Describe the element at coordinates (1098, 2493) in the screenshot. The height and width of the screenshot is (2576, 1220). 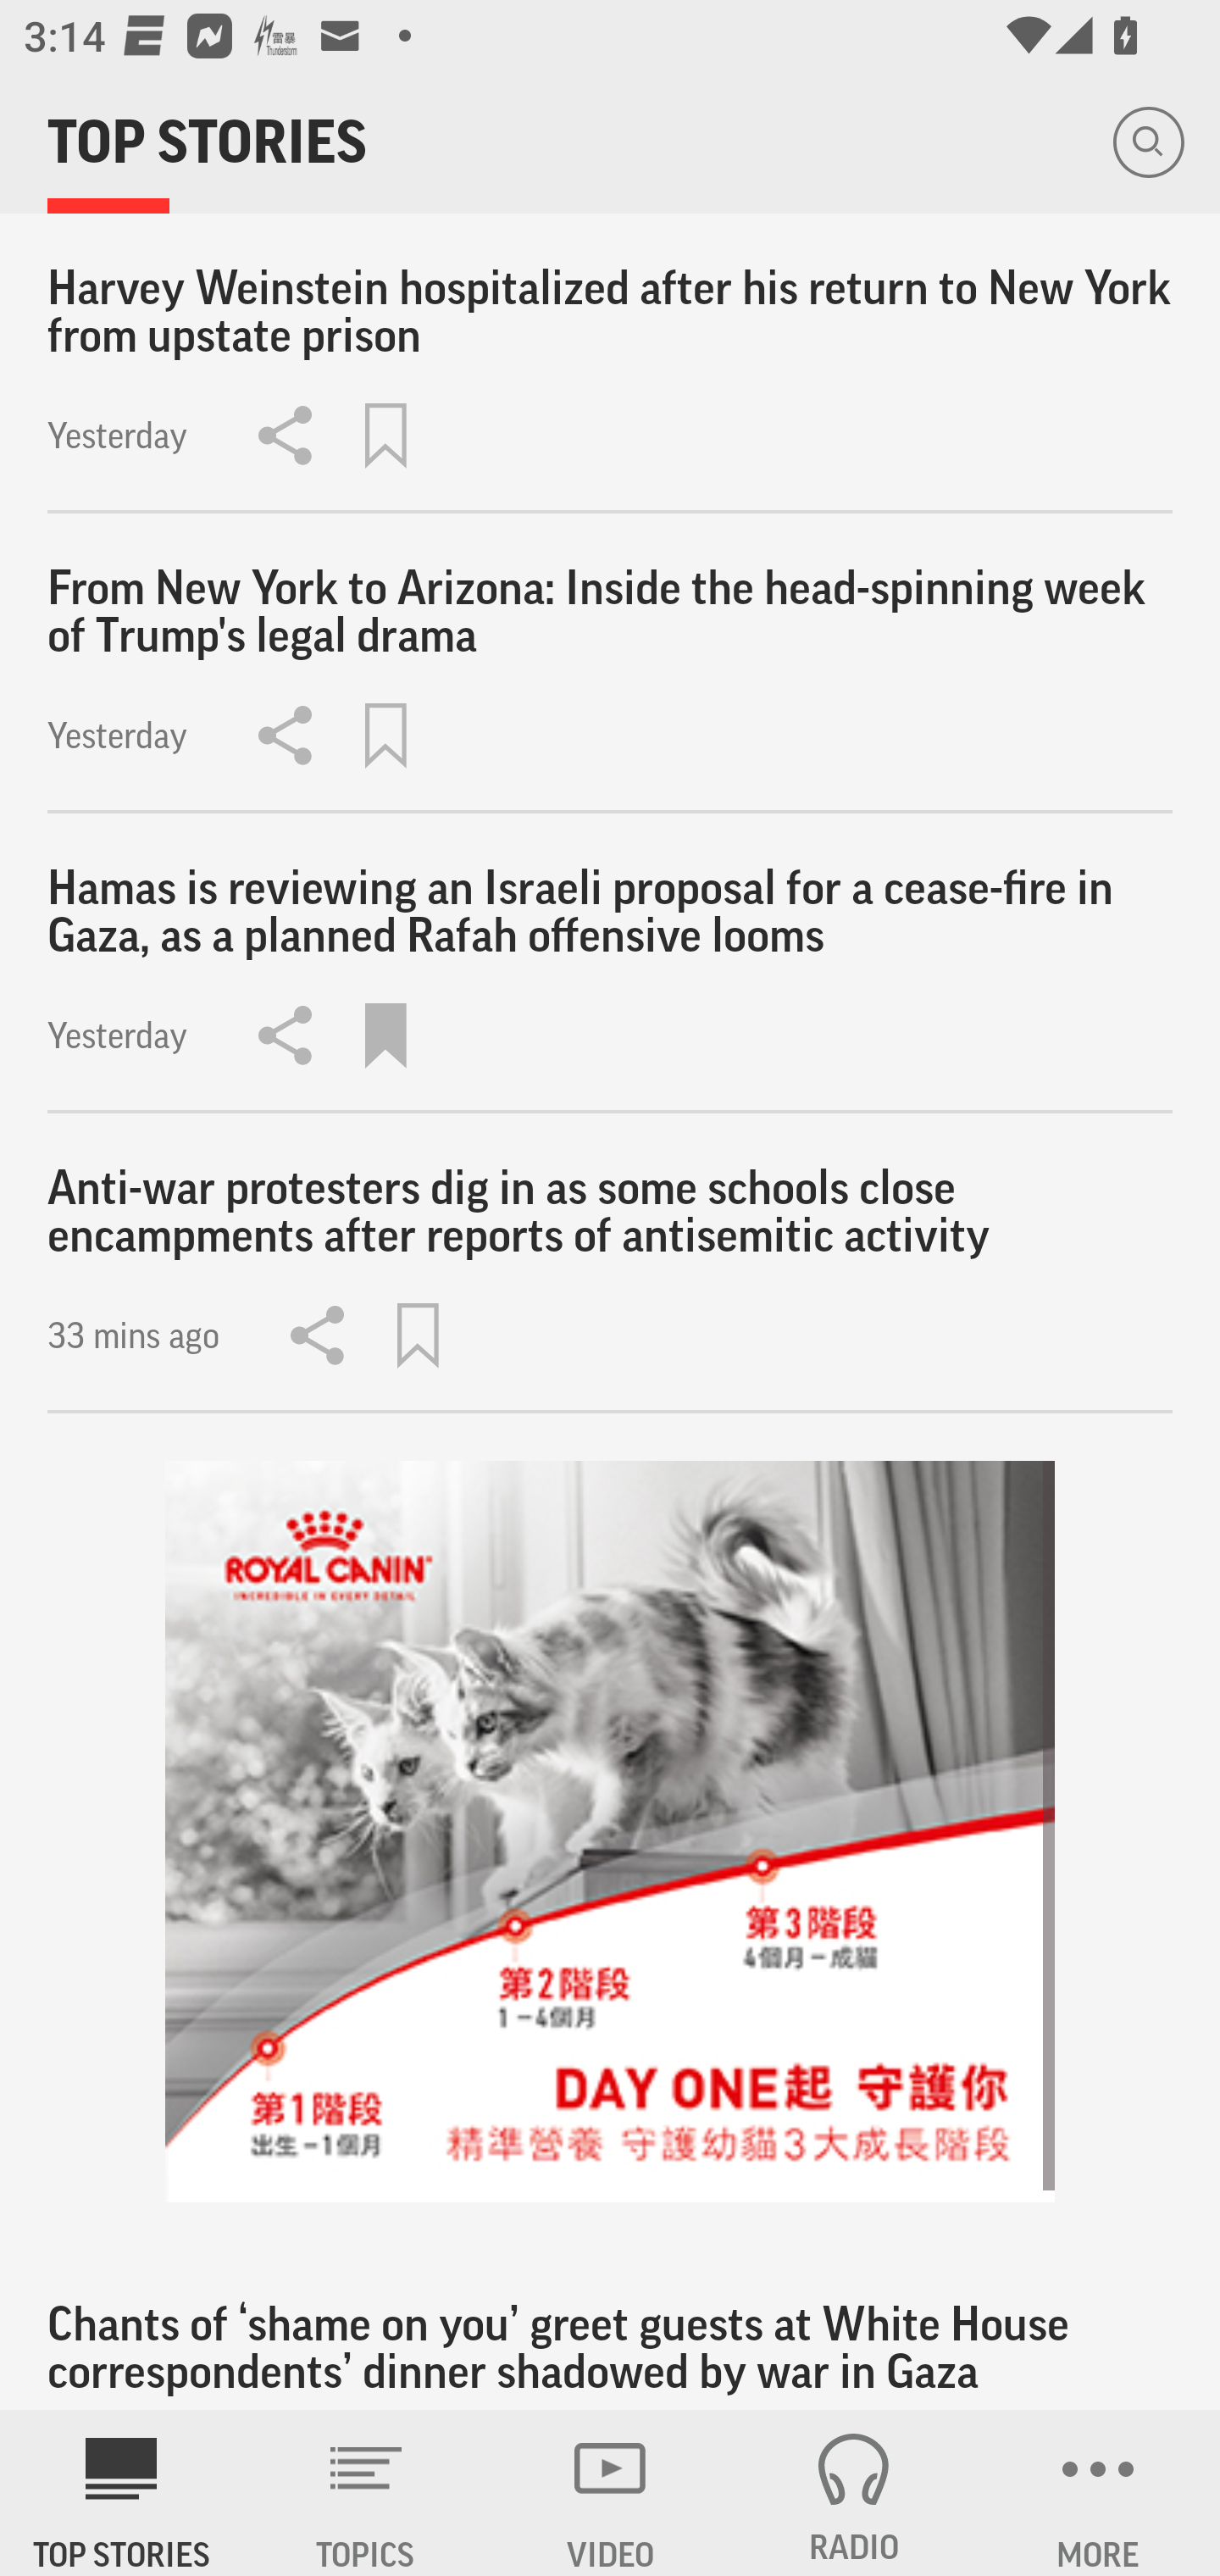
I see `MORE` at that location.